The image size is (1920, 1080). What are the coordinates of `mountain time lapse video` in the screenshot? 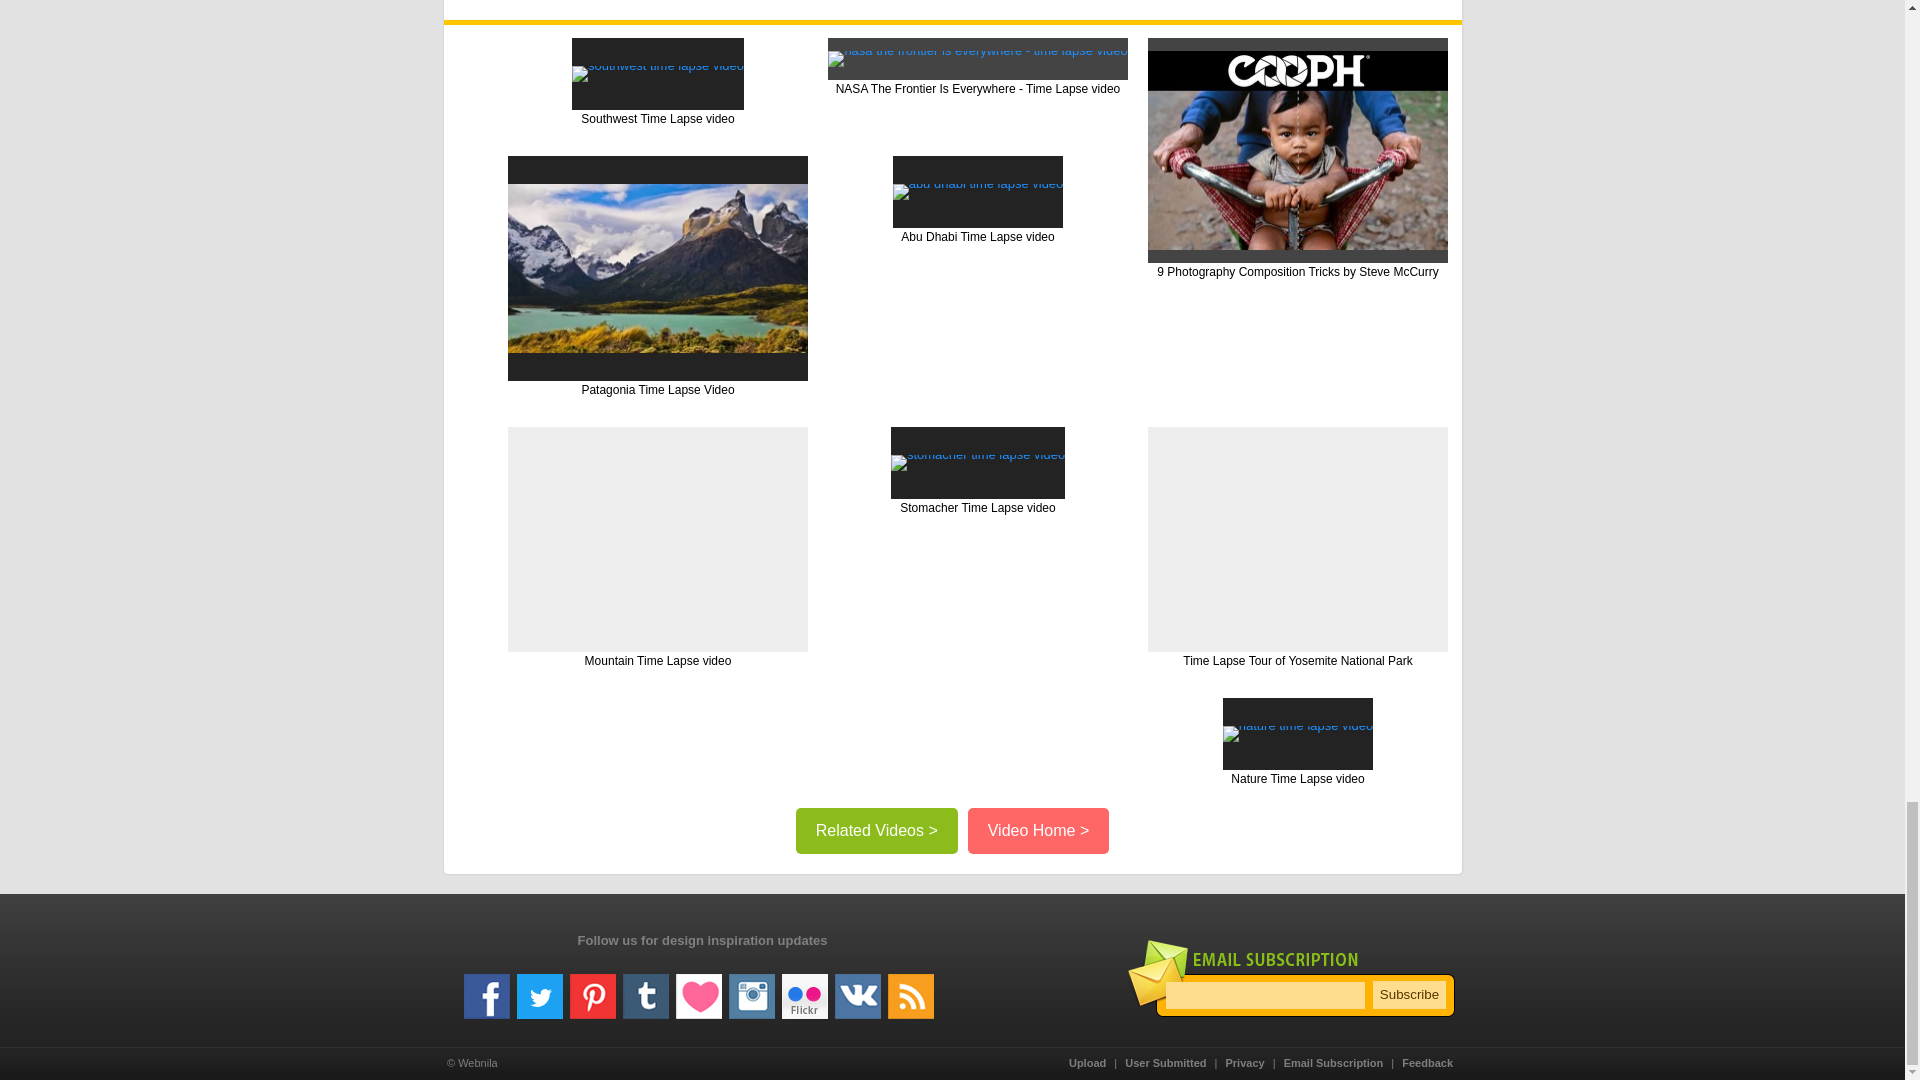 It's located at (658, 539).